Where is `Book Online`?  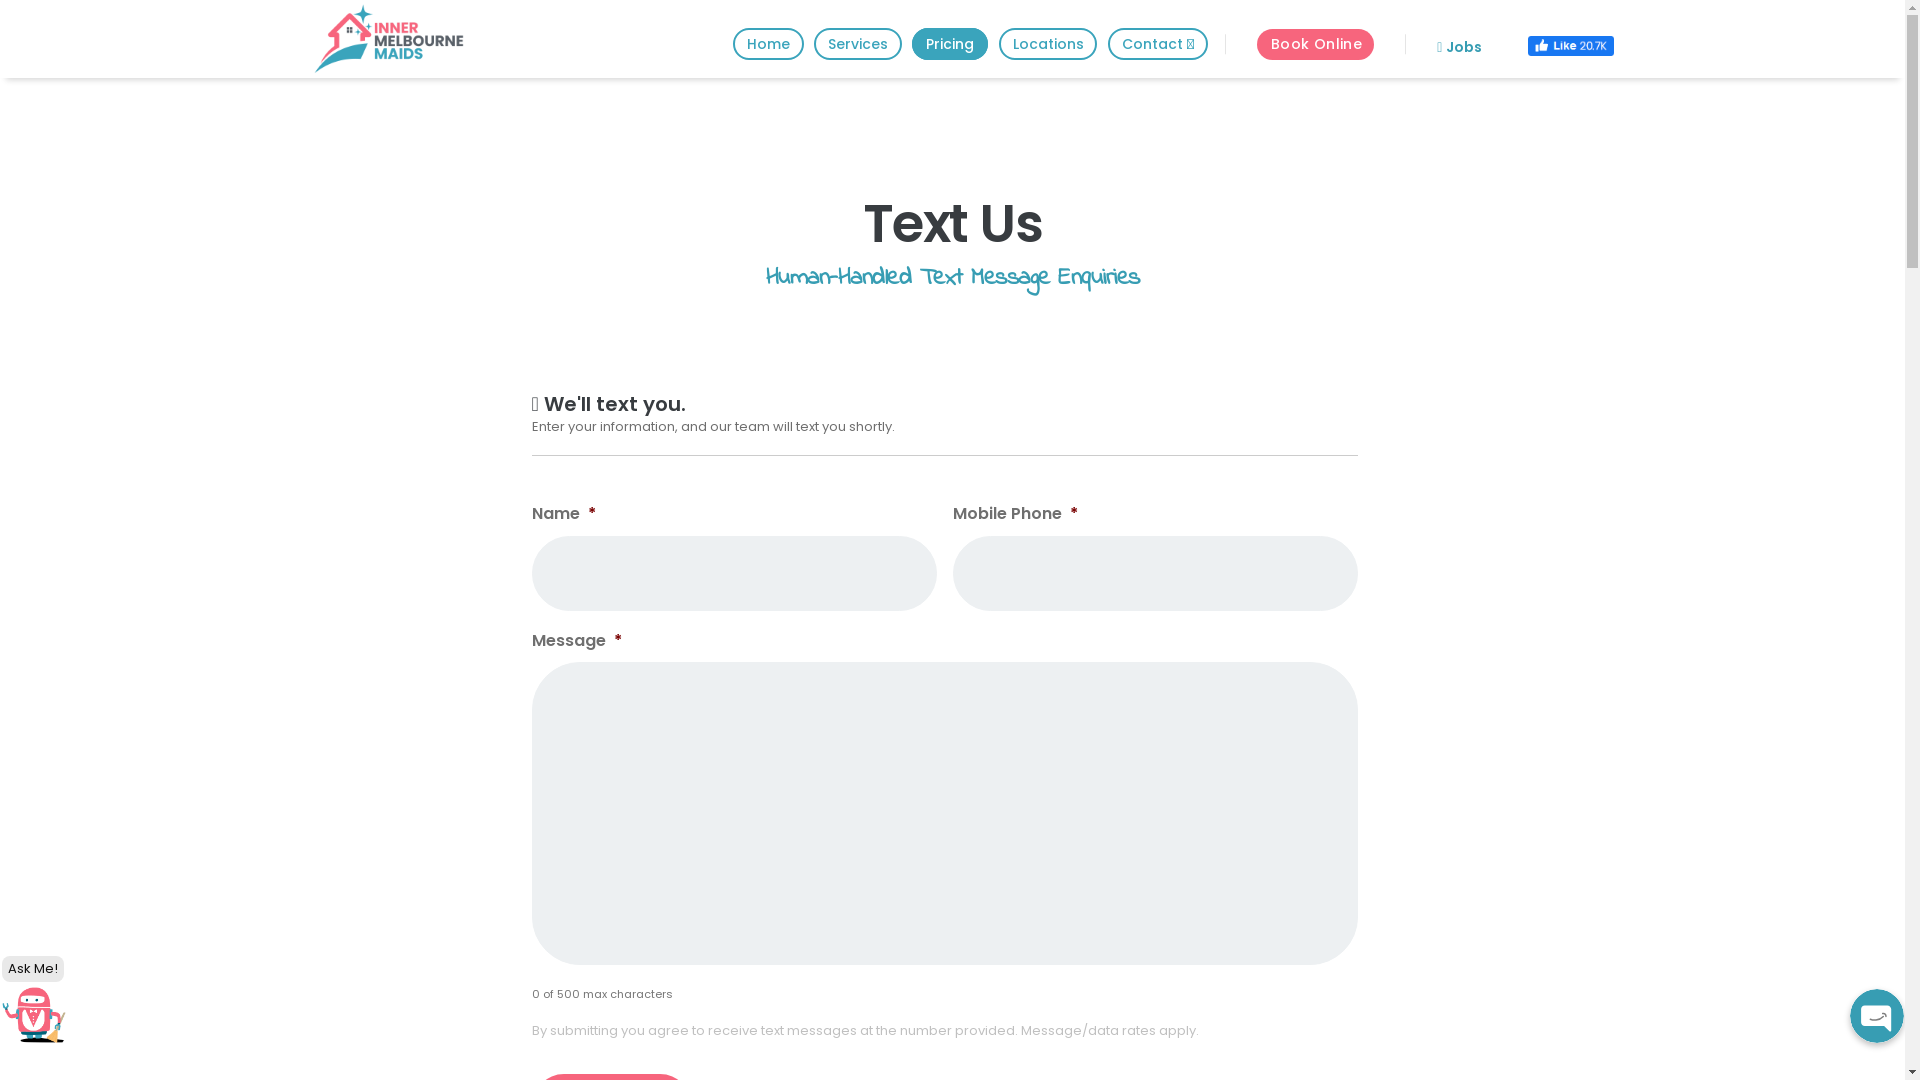
Book Online is located at coordinates (1316, 44).